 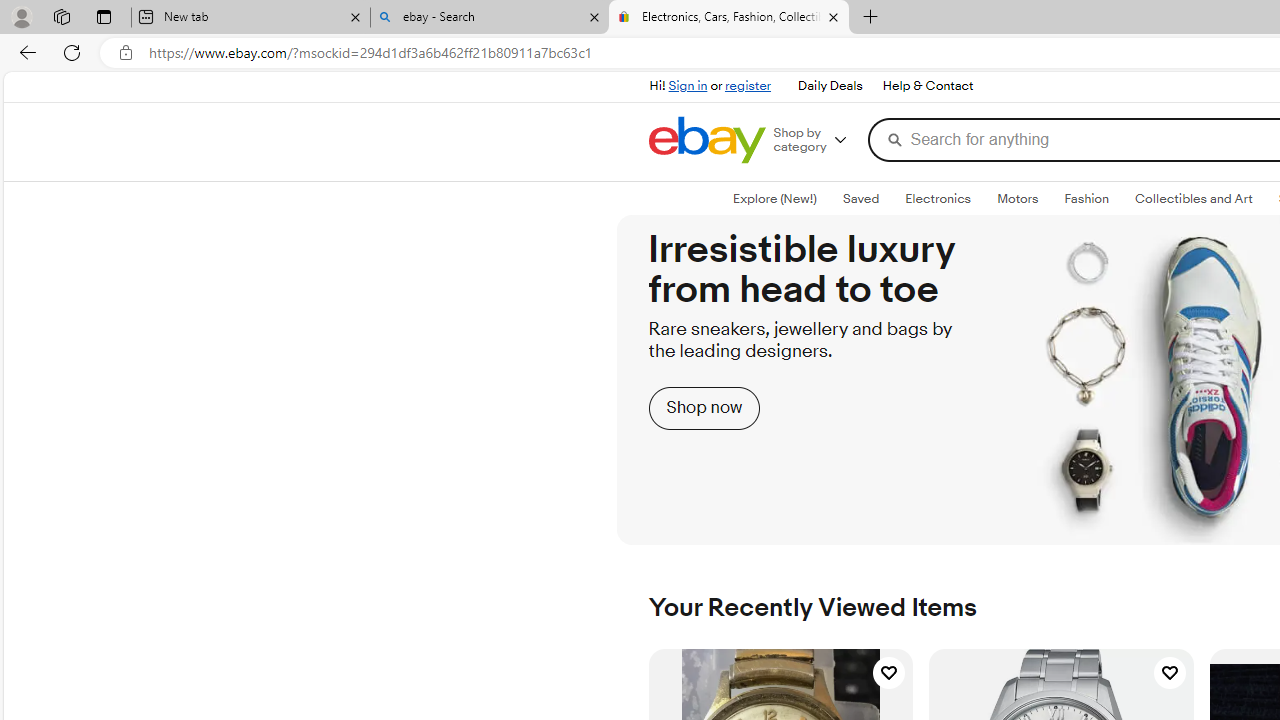 I want to click on Class: vl-flyout-nav__js-tab, so click(x=1193, y=199).